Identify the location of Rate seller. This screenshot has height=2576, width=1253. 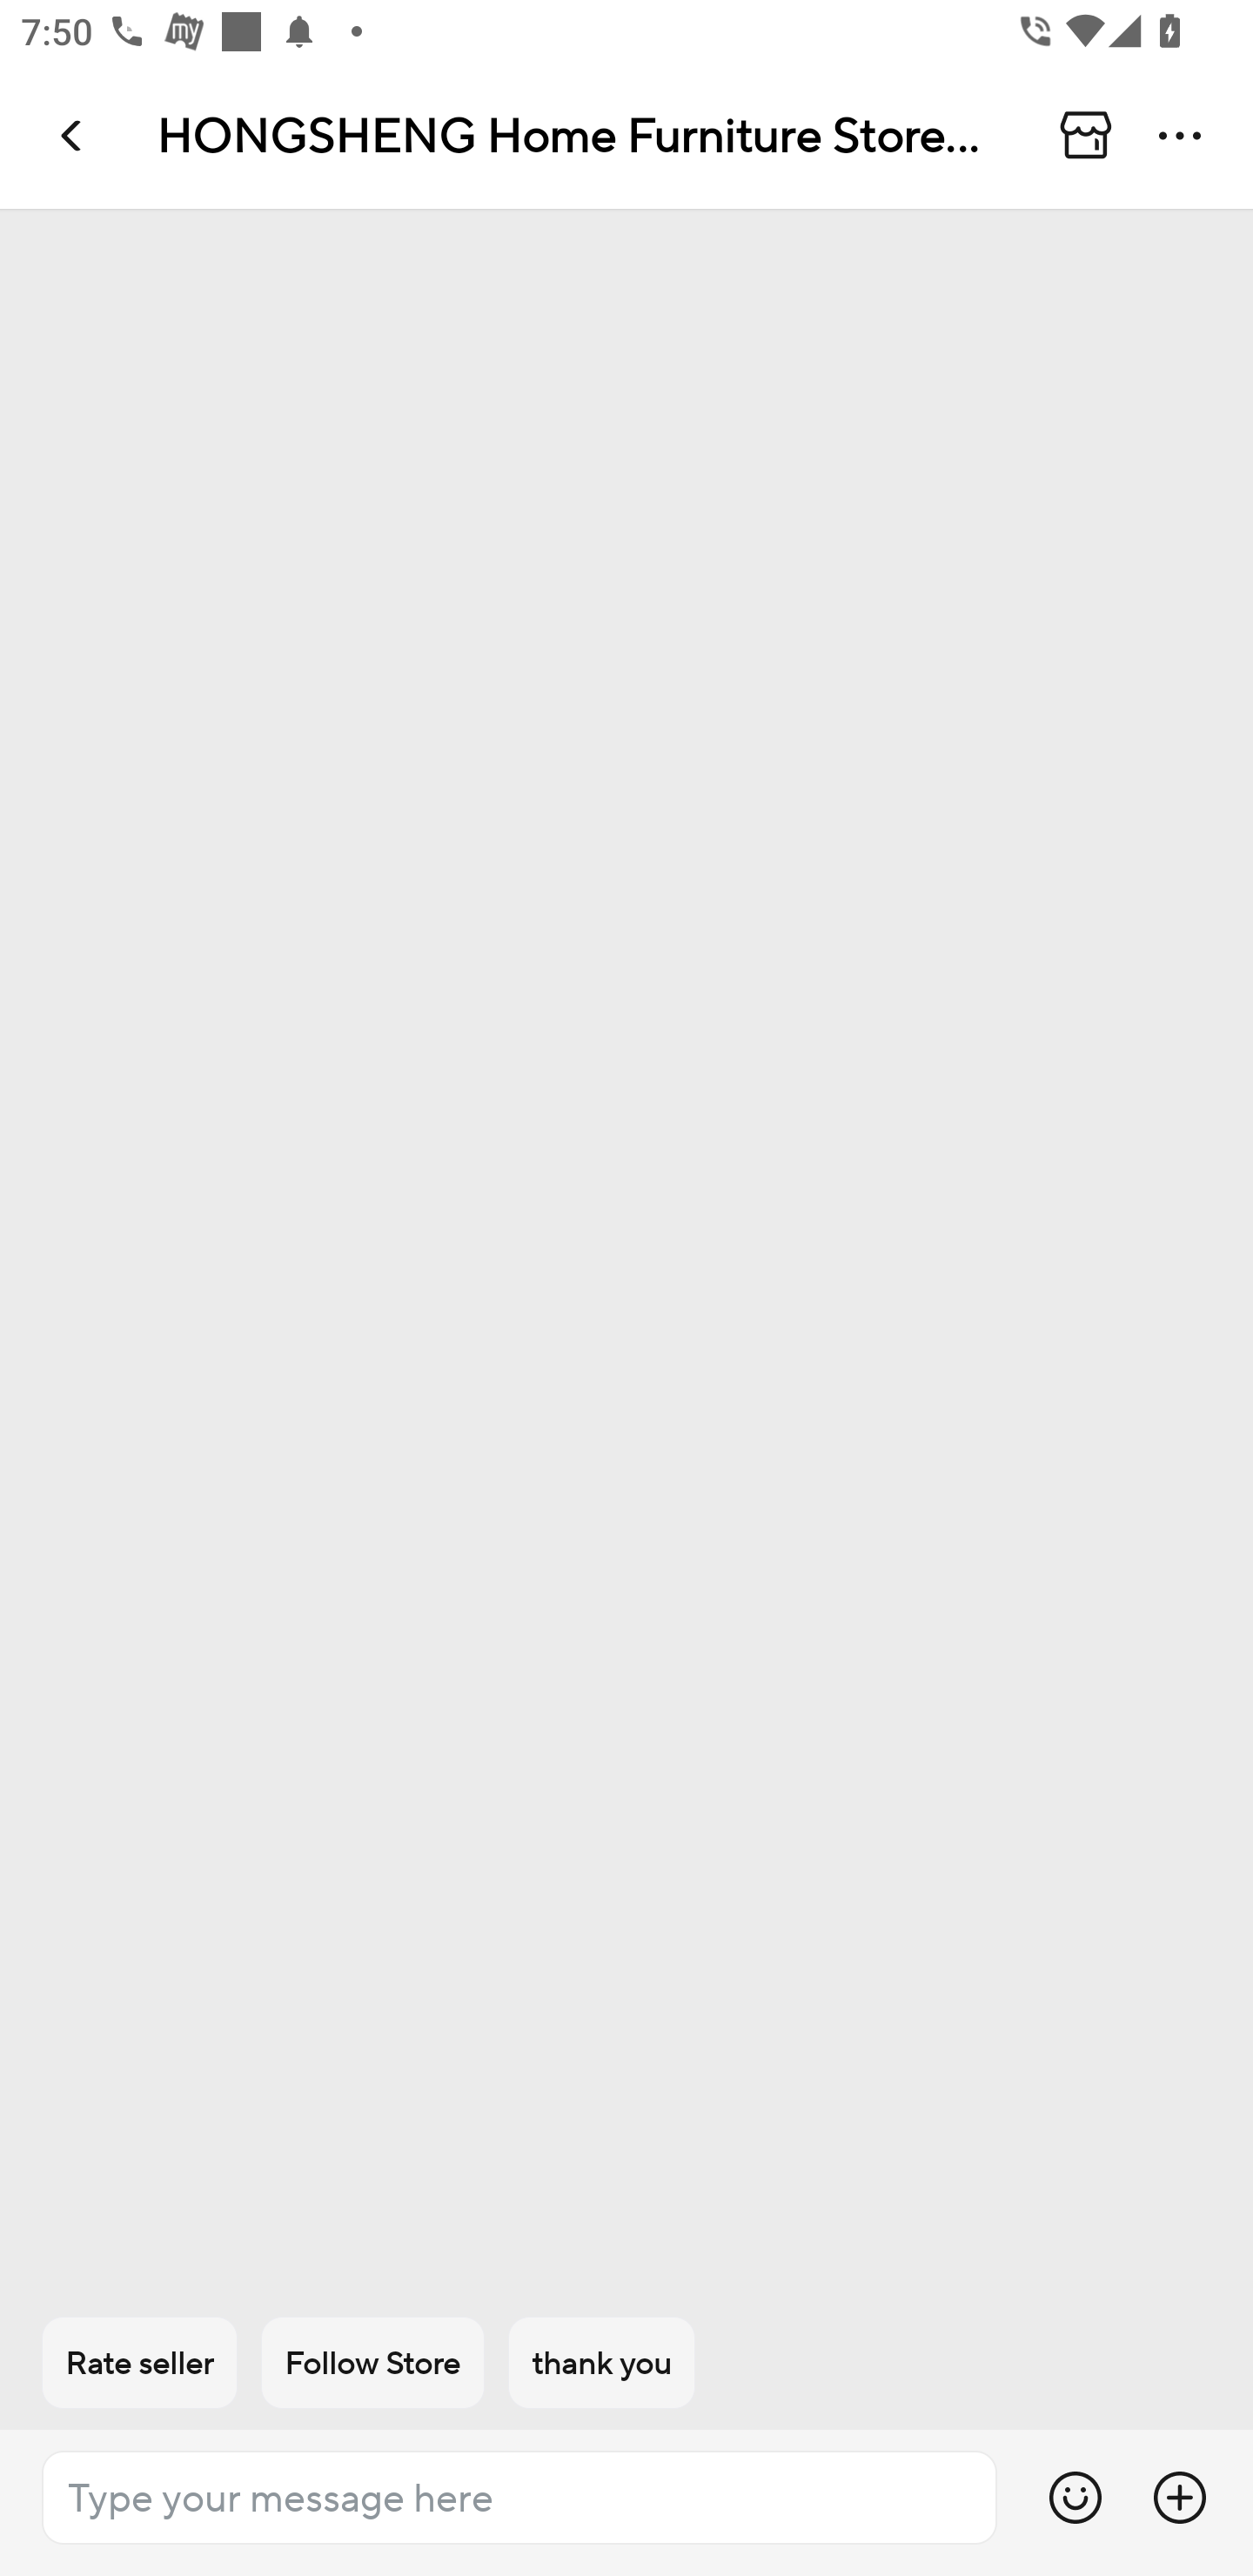
(139, 2362).